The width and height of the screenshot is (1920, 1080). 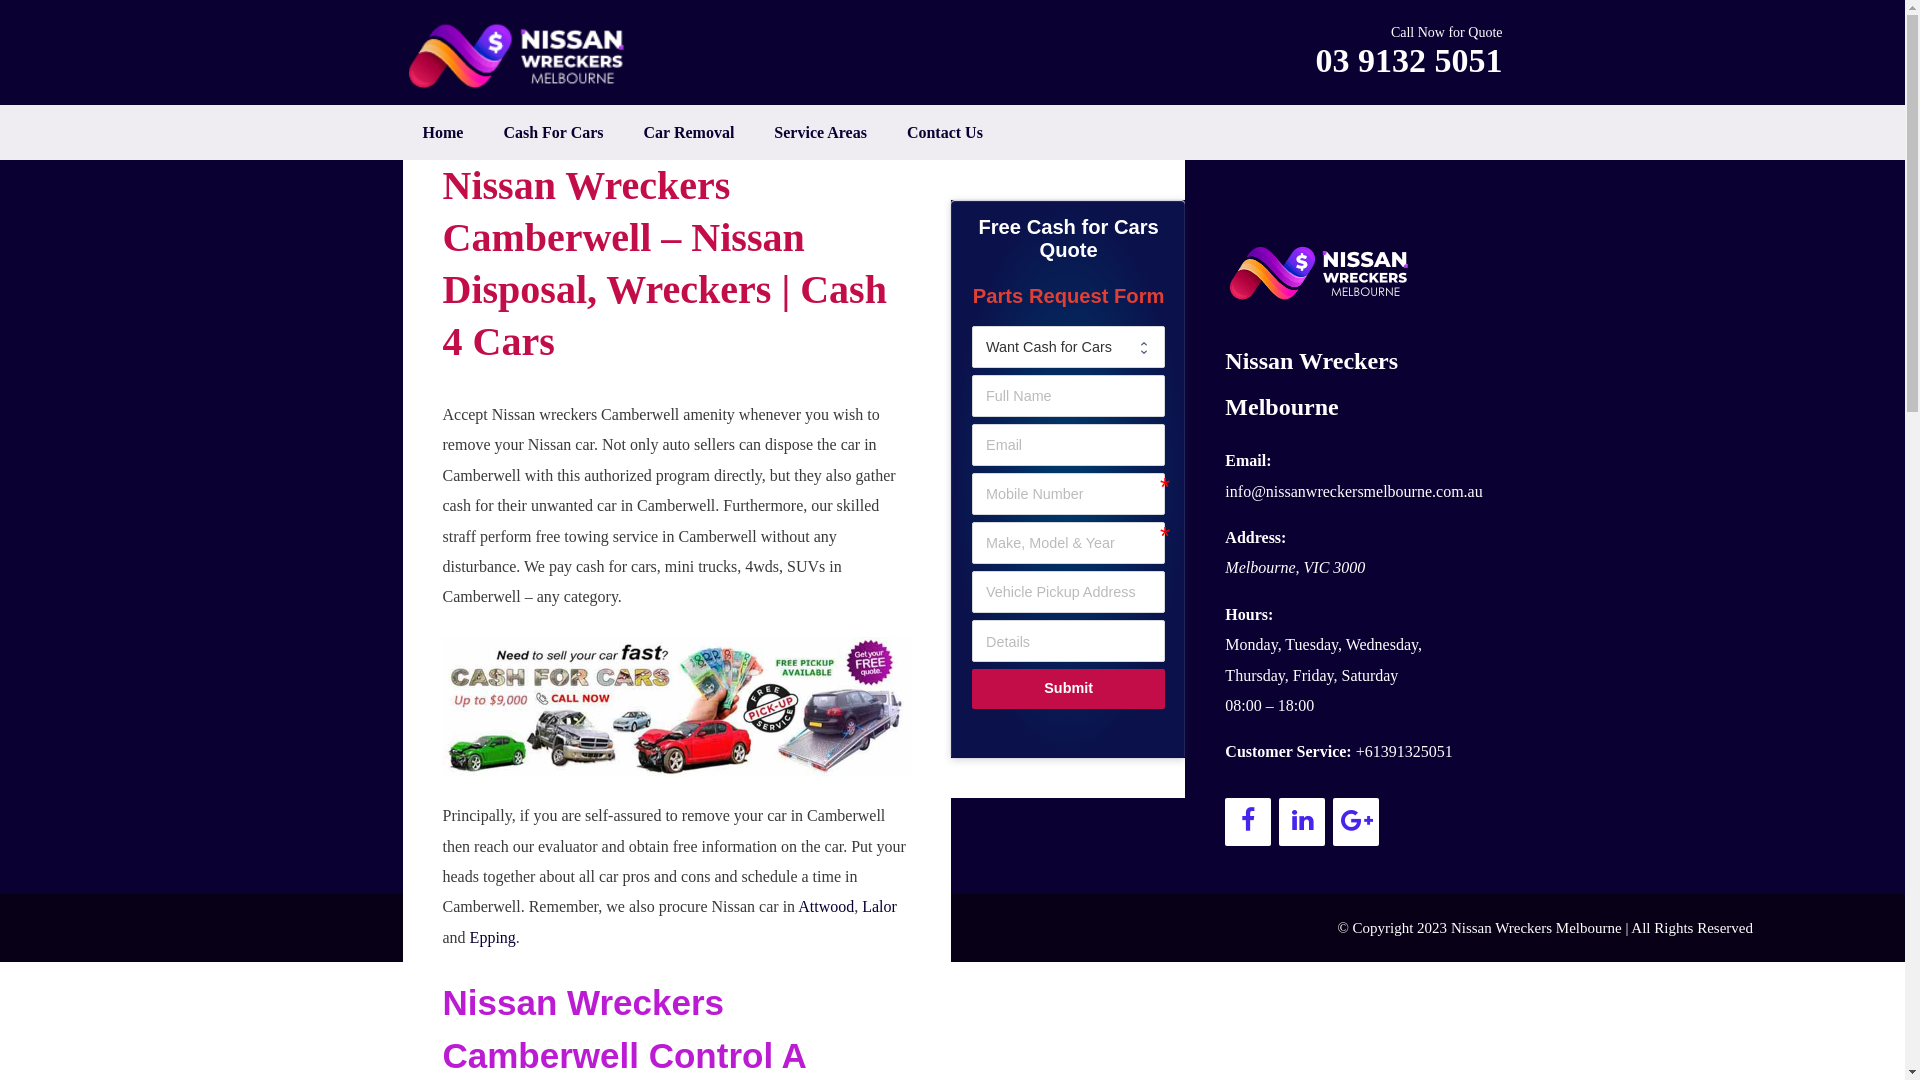 I want to click on Google+, so click(x=1356, y=822).